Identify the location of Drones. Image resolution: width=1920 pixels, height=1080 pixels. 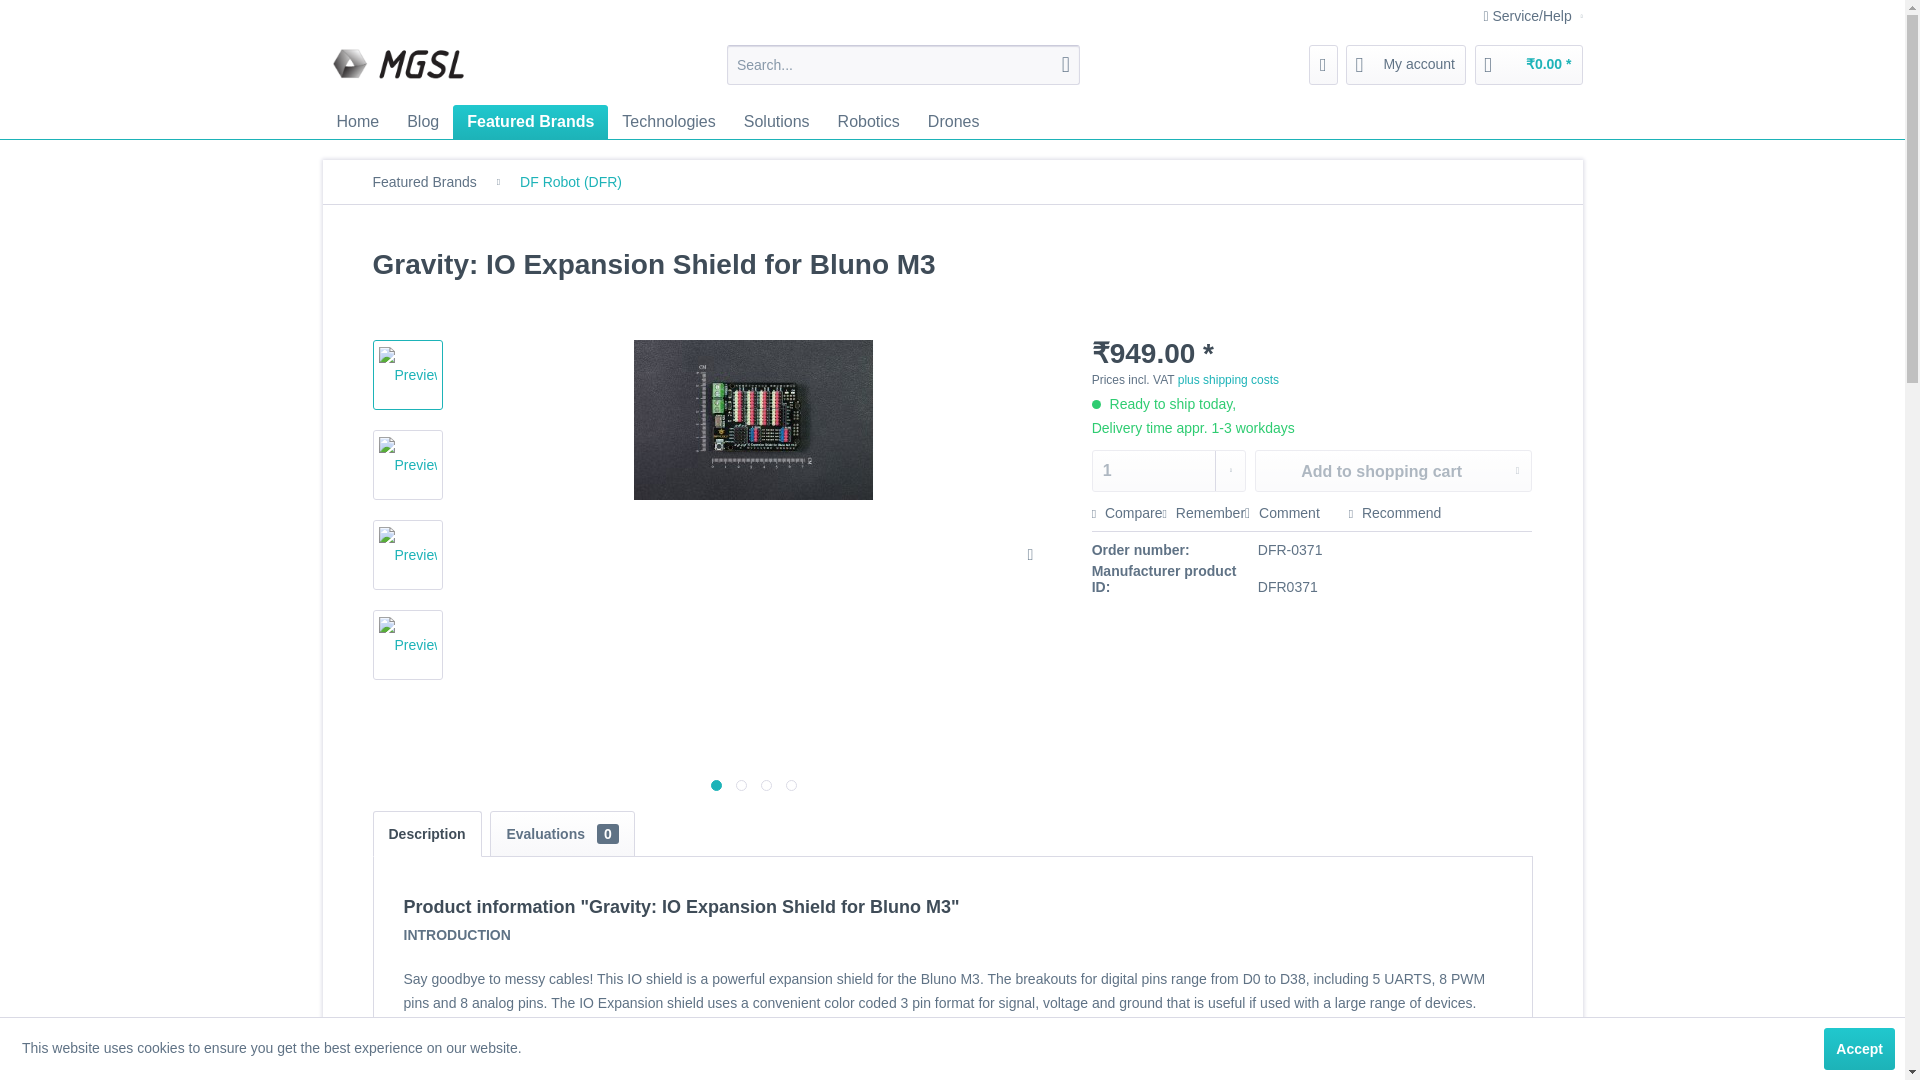
(954, 122).